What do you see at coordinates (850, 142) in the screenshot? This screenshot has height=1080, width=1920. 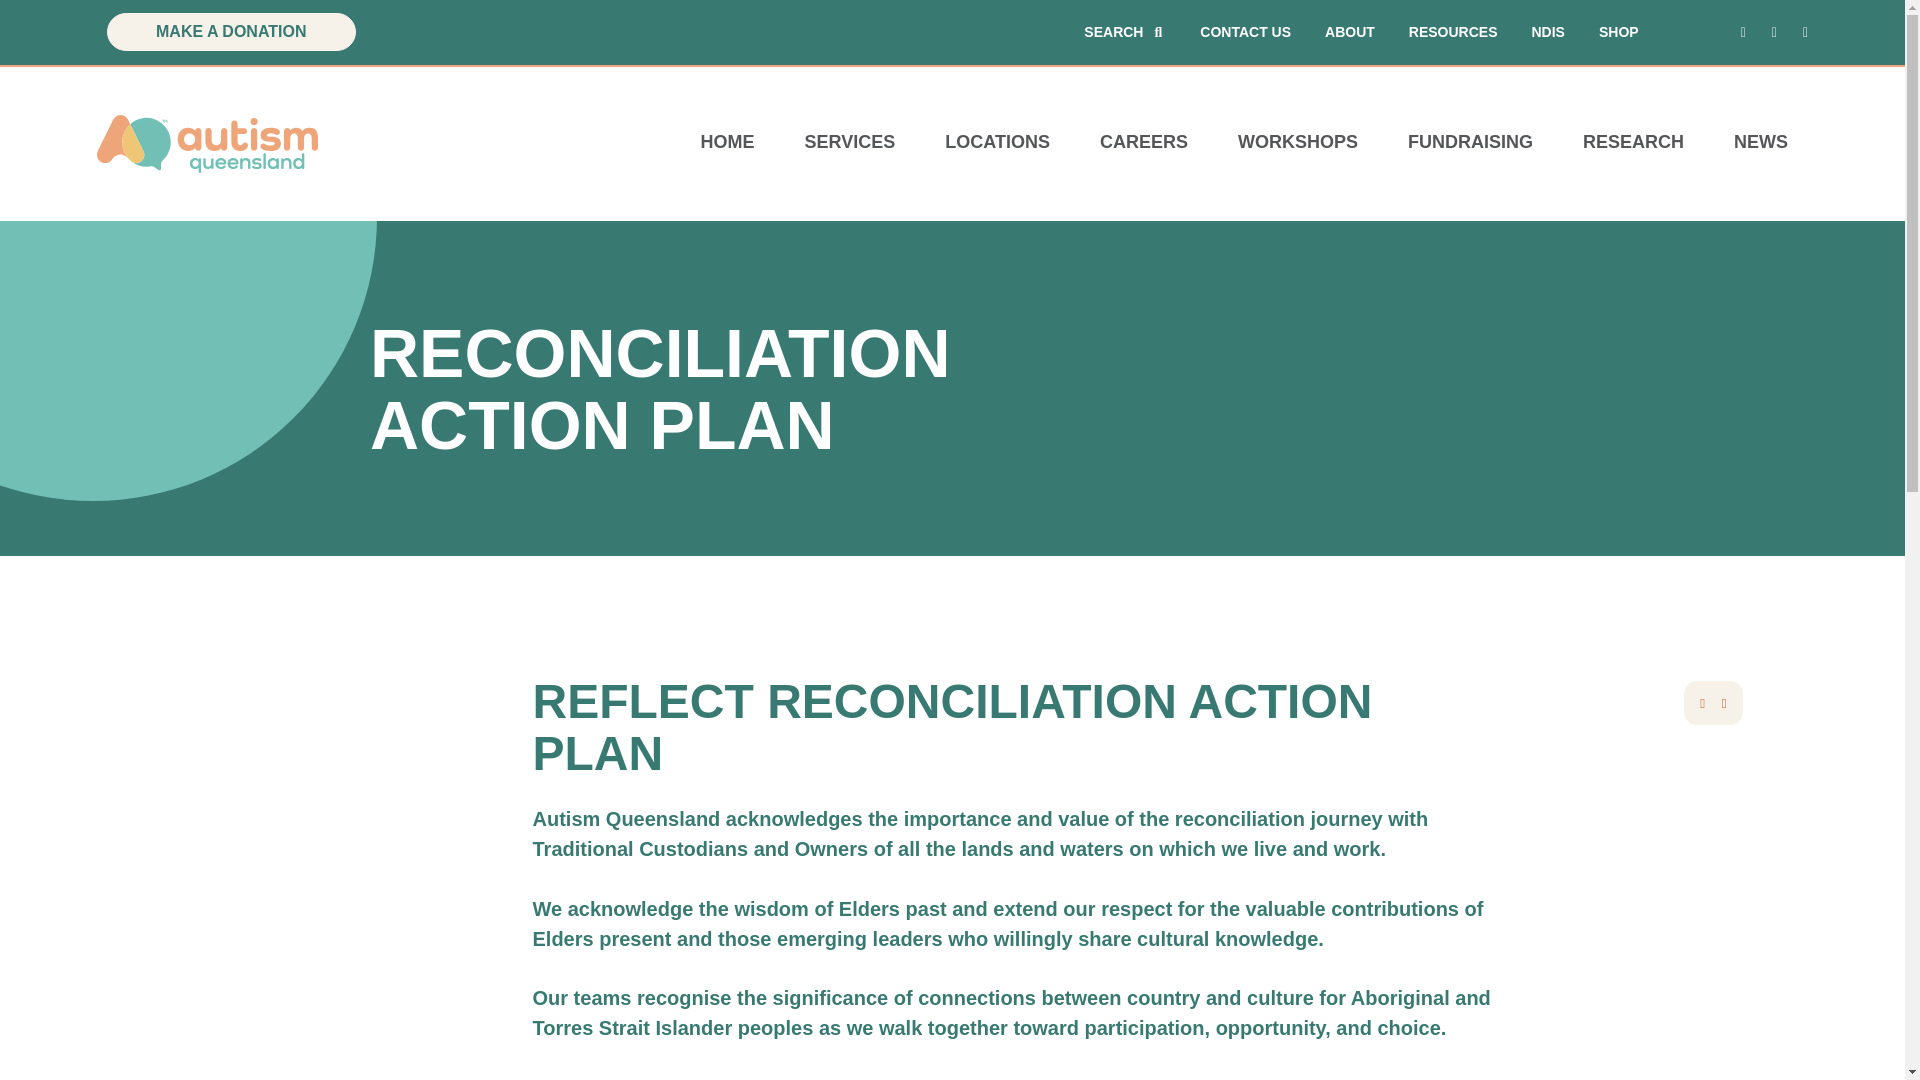 I see `SERVICES` at bounding box center [850, 142].